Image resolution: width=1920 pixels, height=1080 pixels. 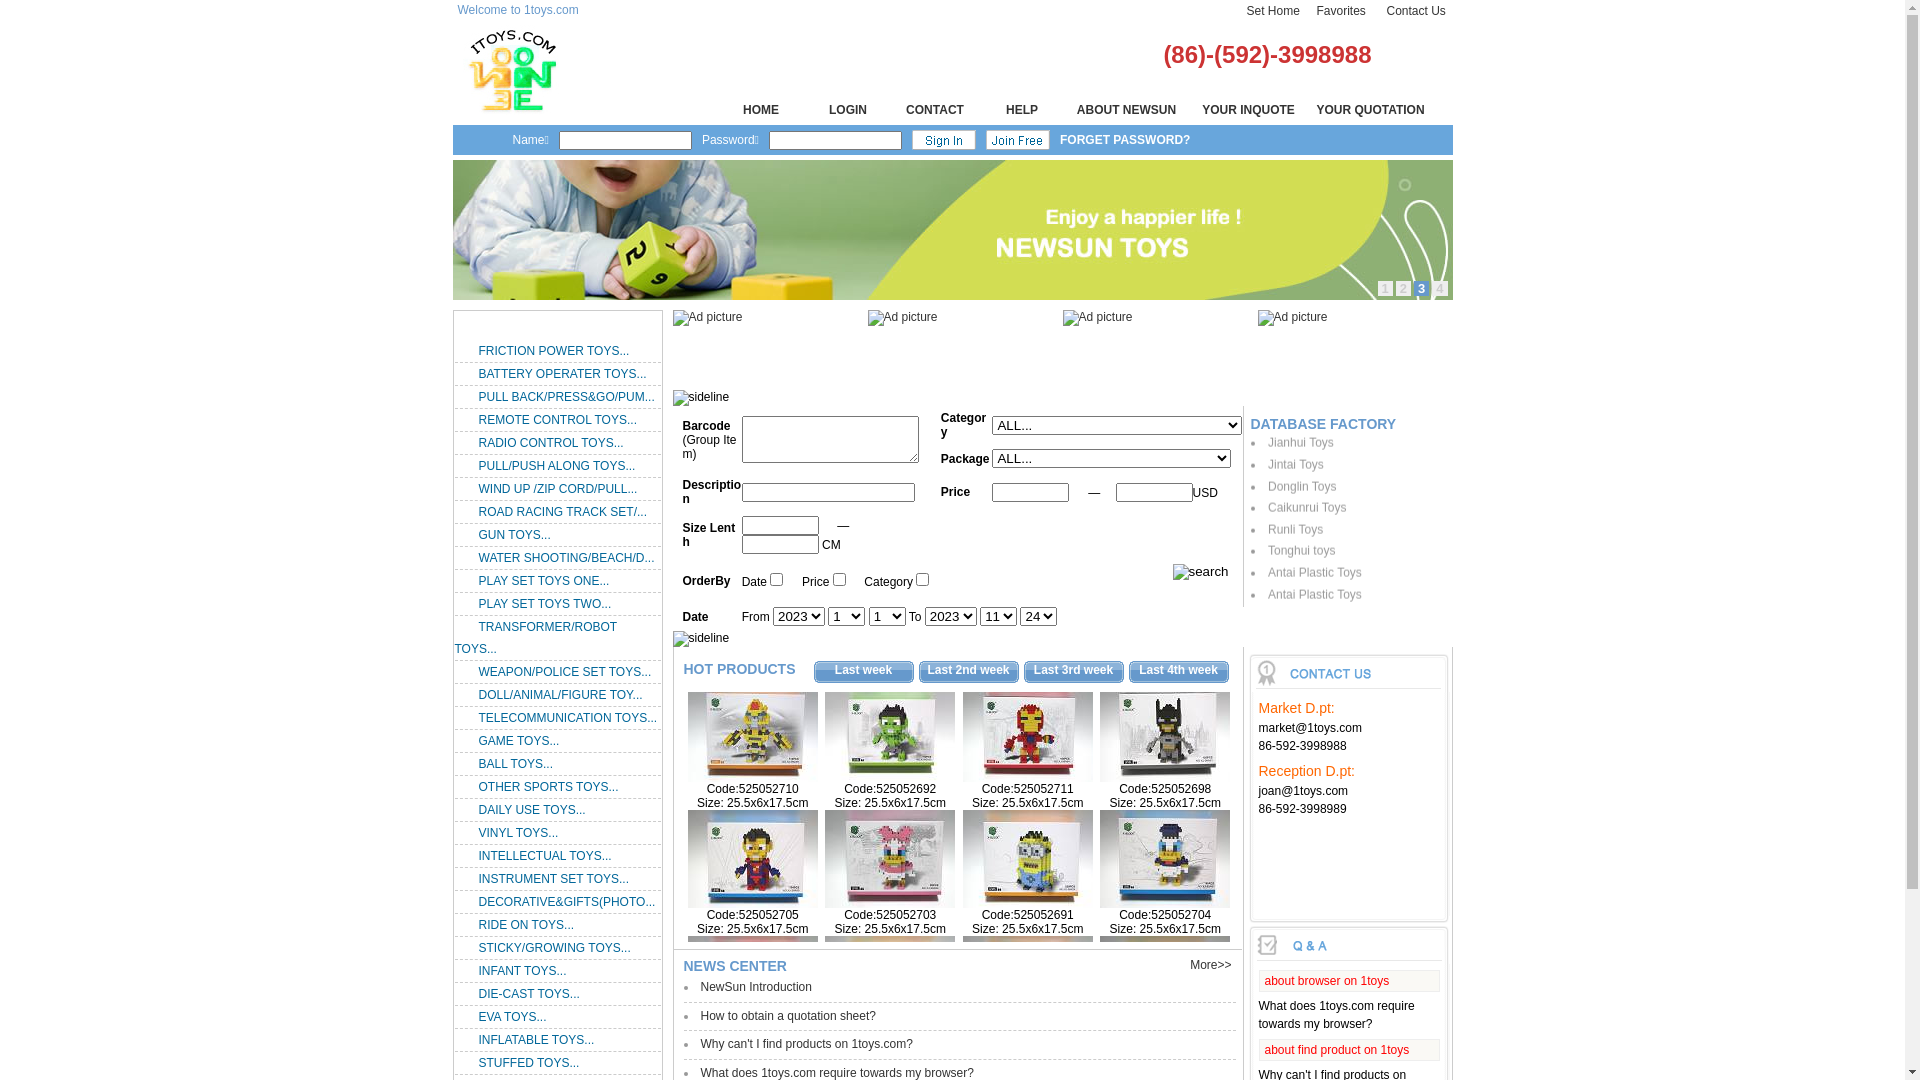 What do you see at coordinates (1422, 288) in the screenshot?
I see `3` at bounding box center [1422, 288].